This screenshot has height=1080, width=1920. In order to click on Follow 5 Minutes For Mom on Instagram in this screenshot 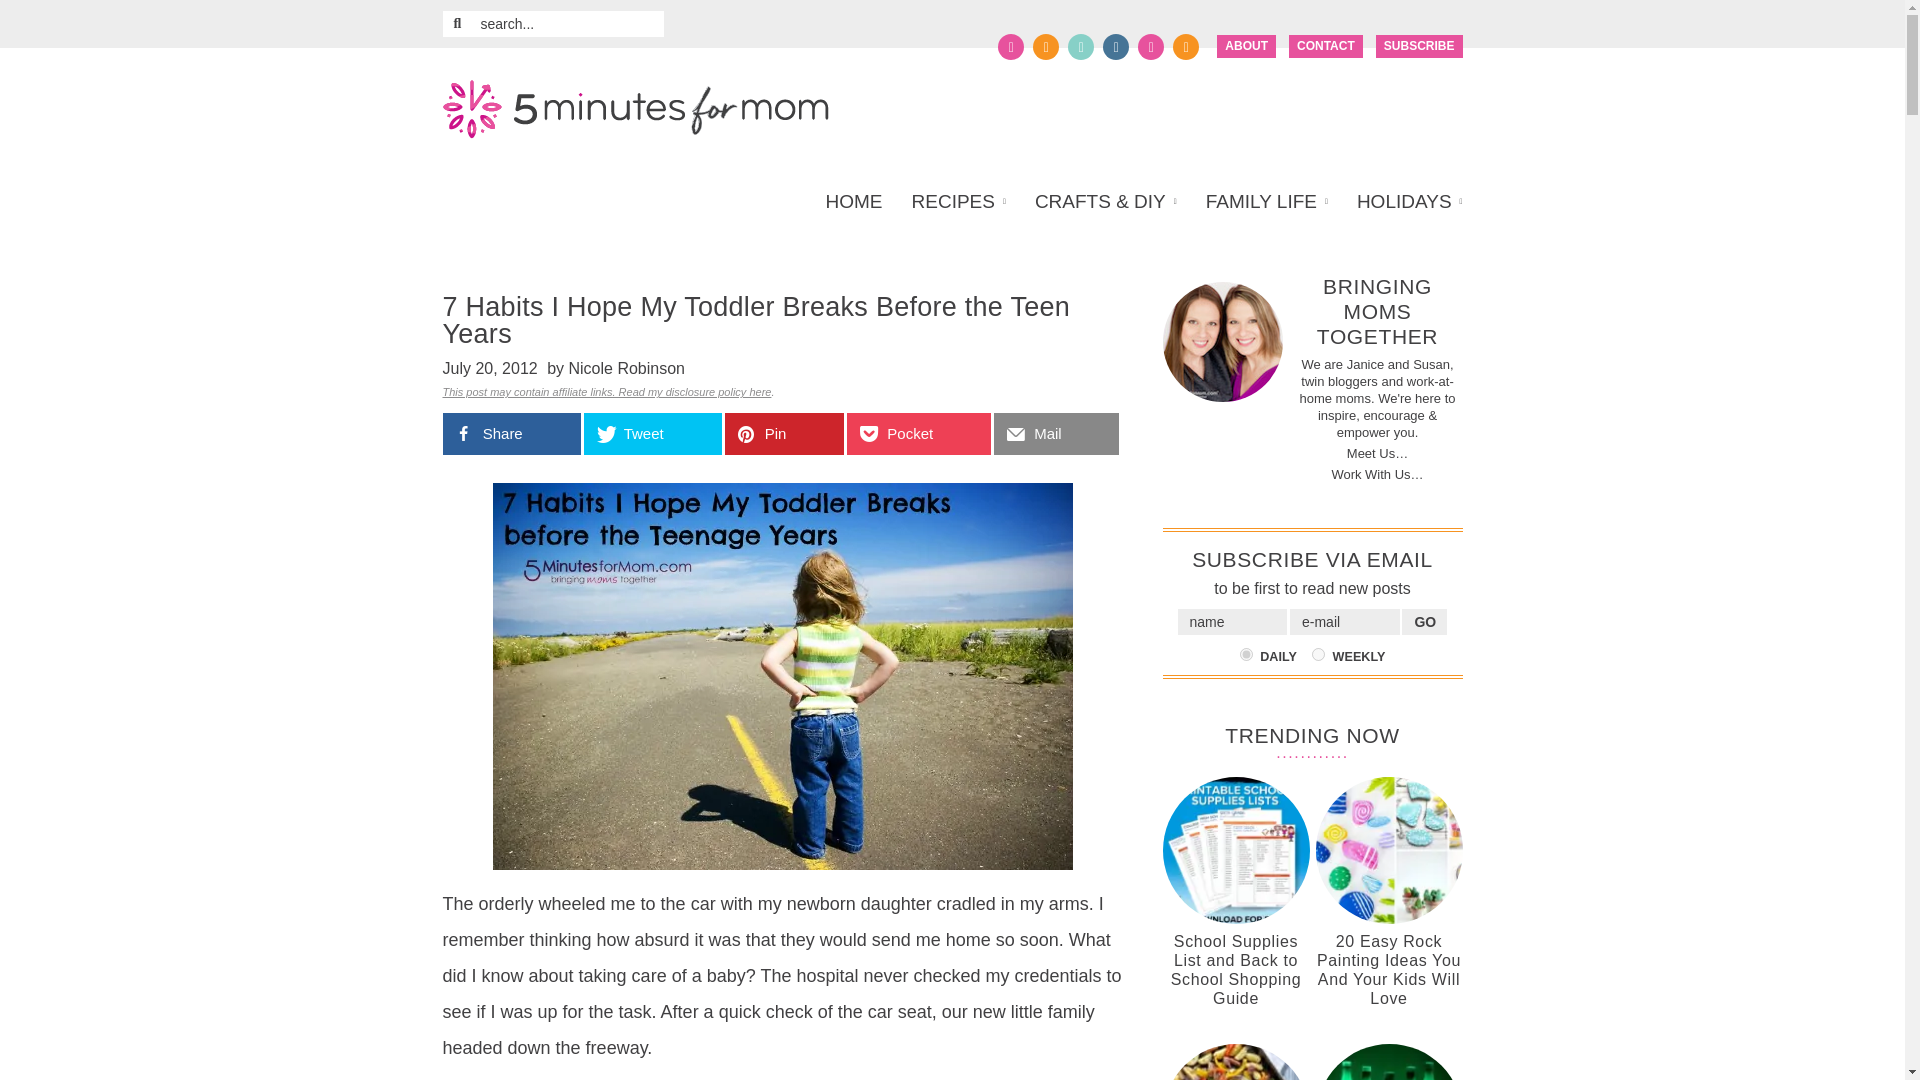, I will do `click(1115, 46)`.